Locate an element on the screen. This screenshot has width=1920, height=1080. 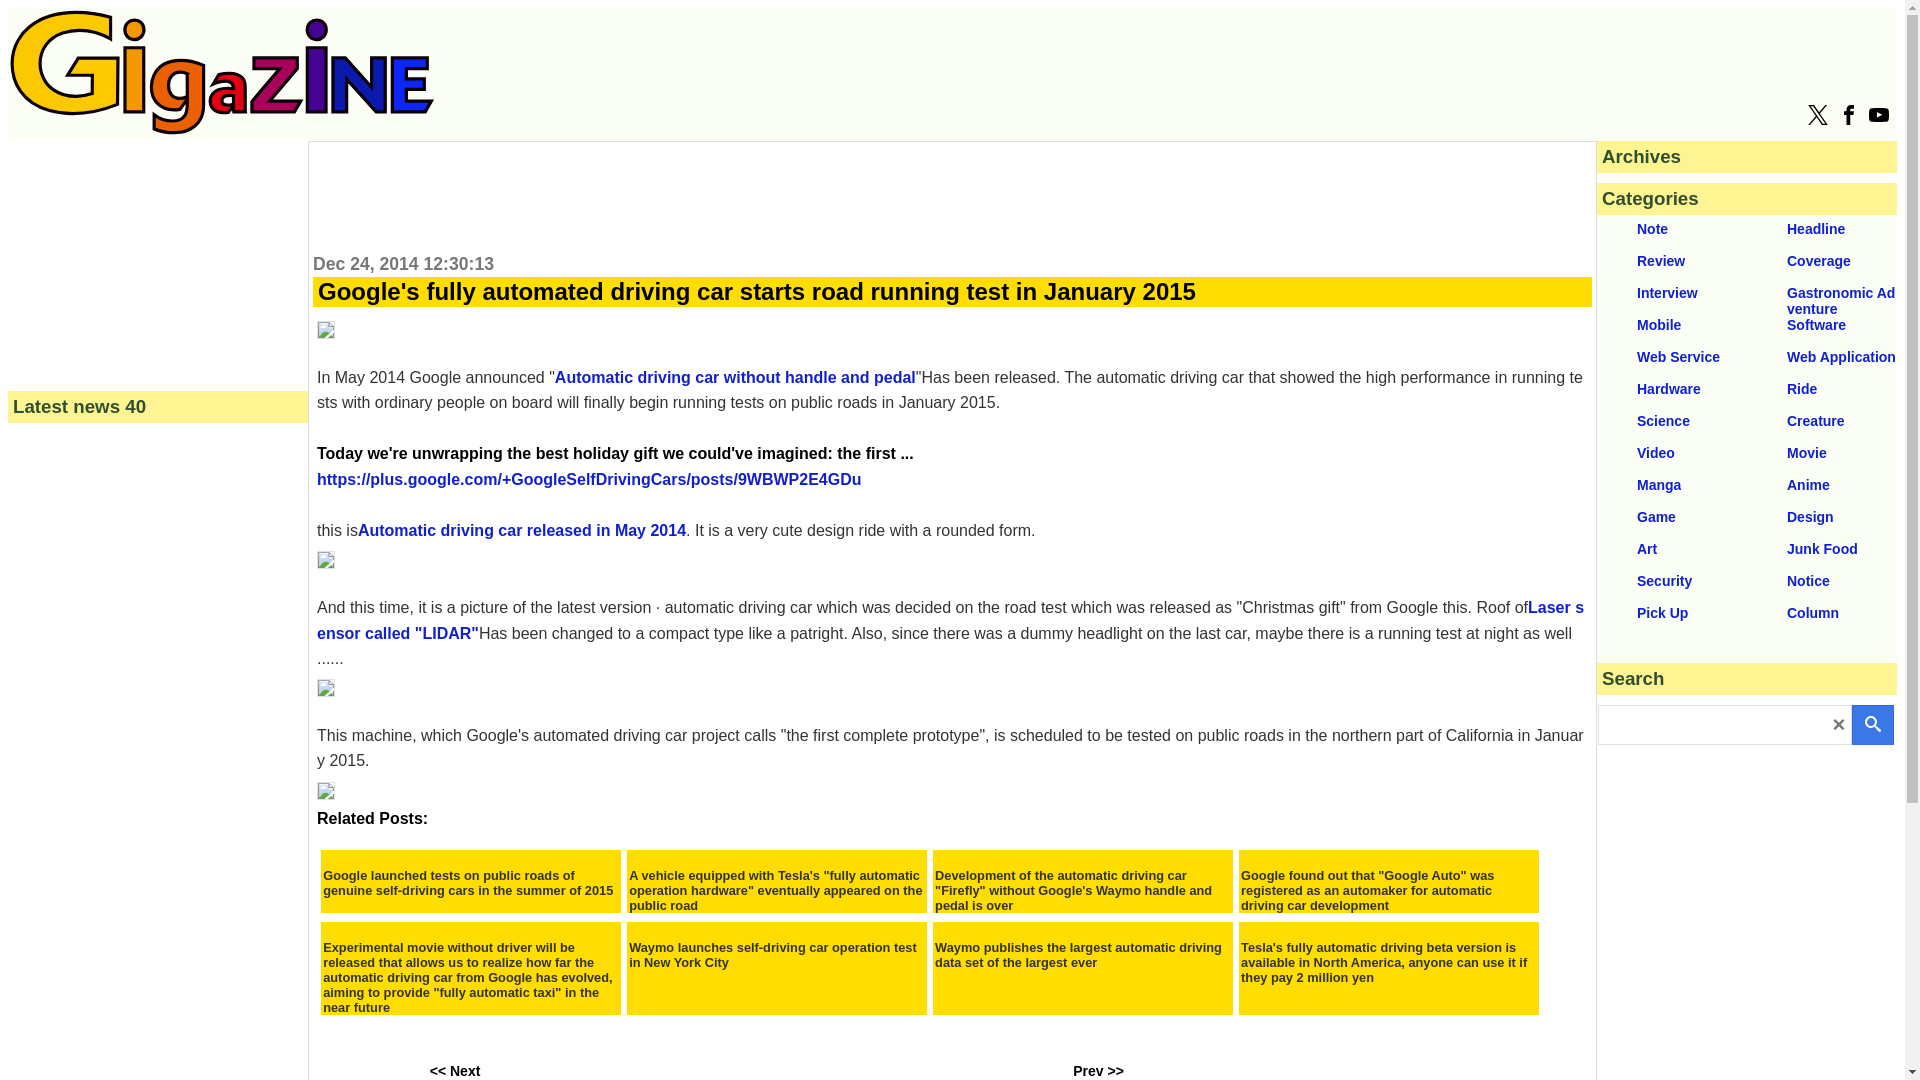
Note is located at coordinates (1672, 231).